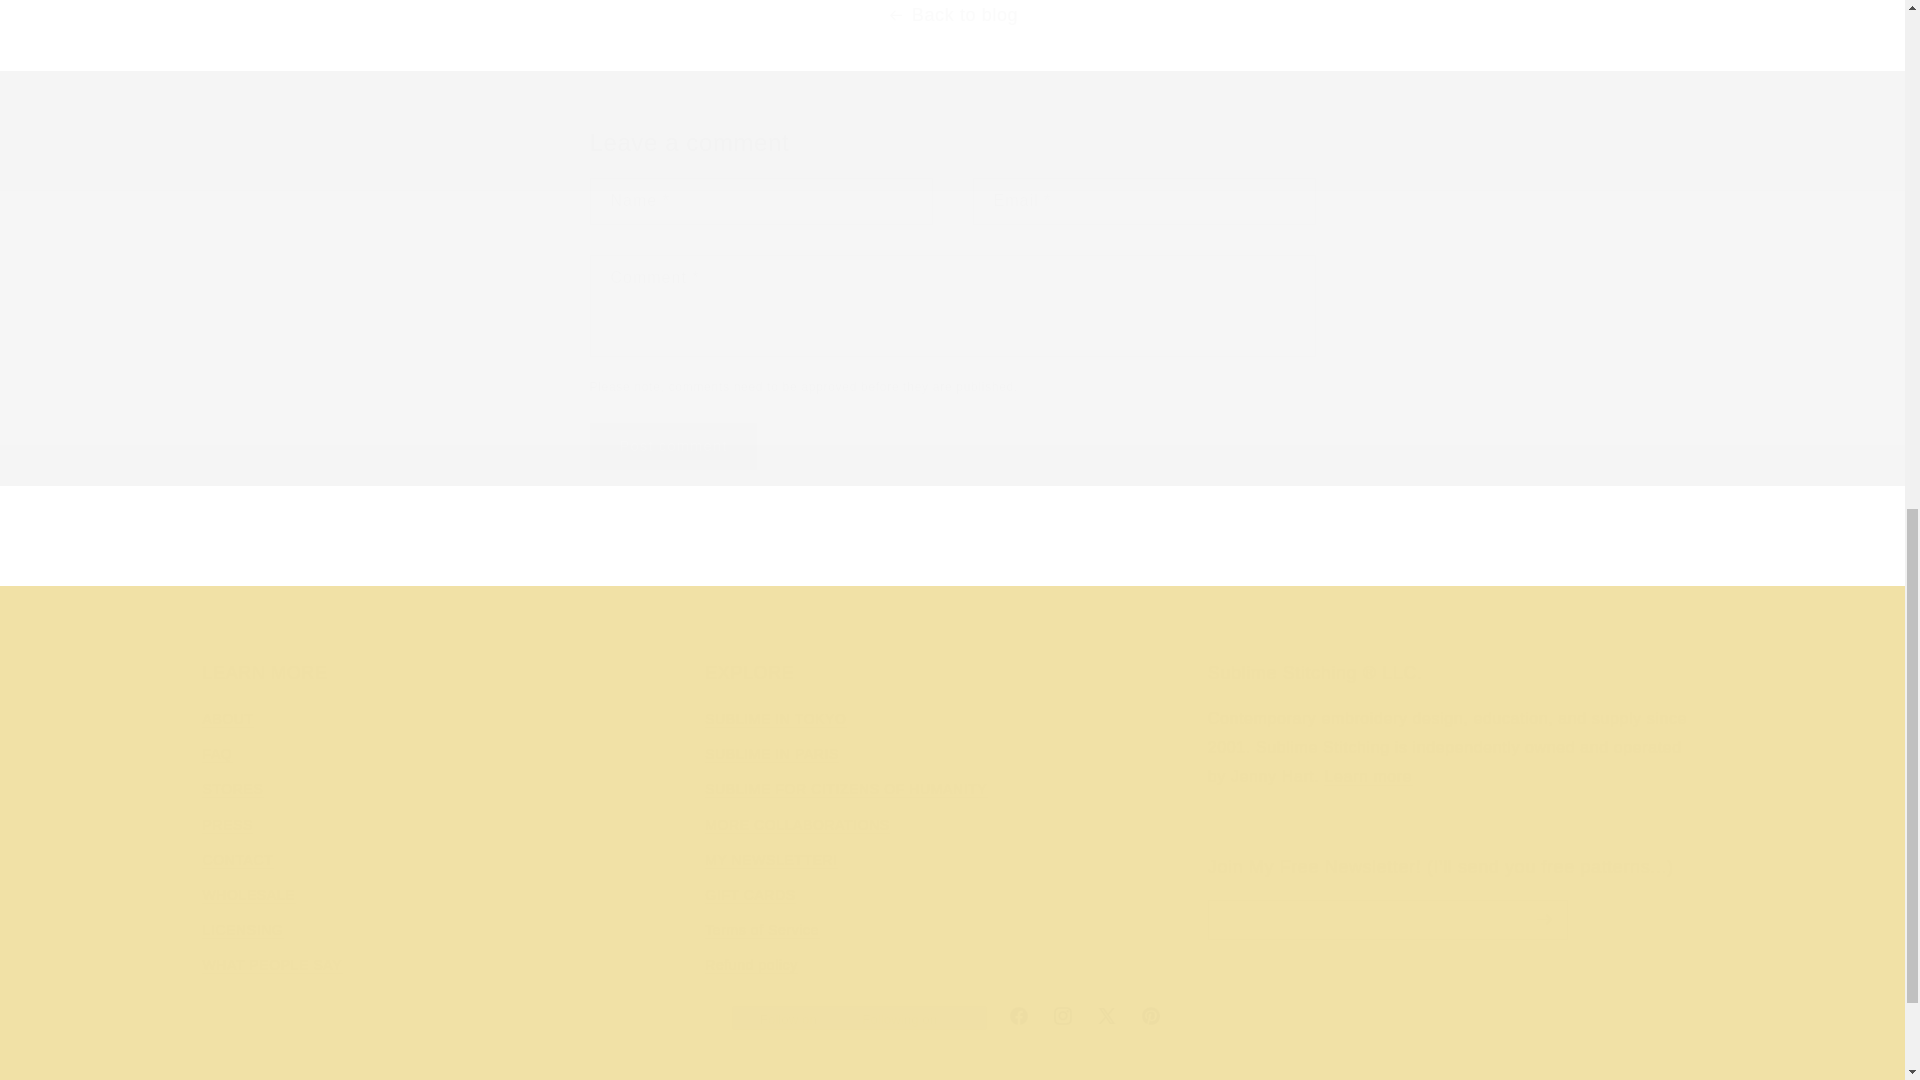  Describe the element at coordinates (951, 532) in the screenshot. I see `As seen in` at that location.